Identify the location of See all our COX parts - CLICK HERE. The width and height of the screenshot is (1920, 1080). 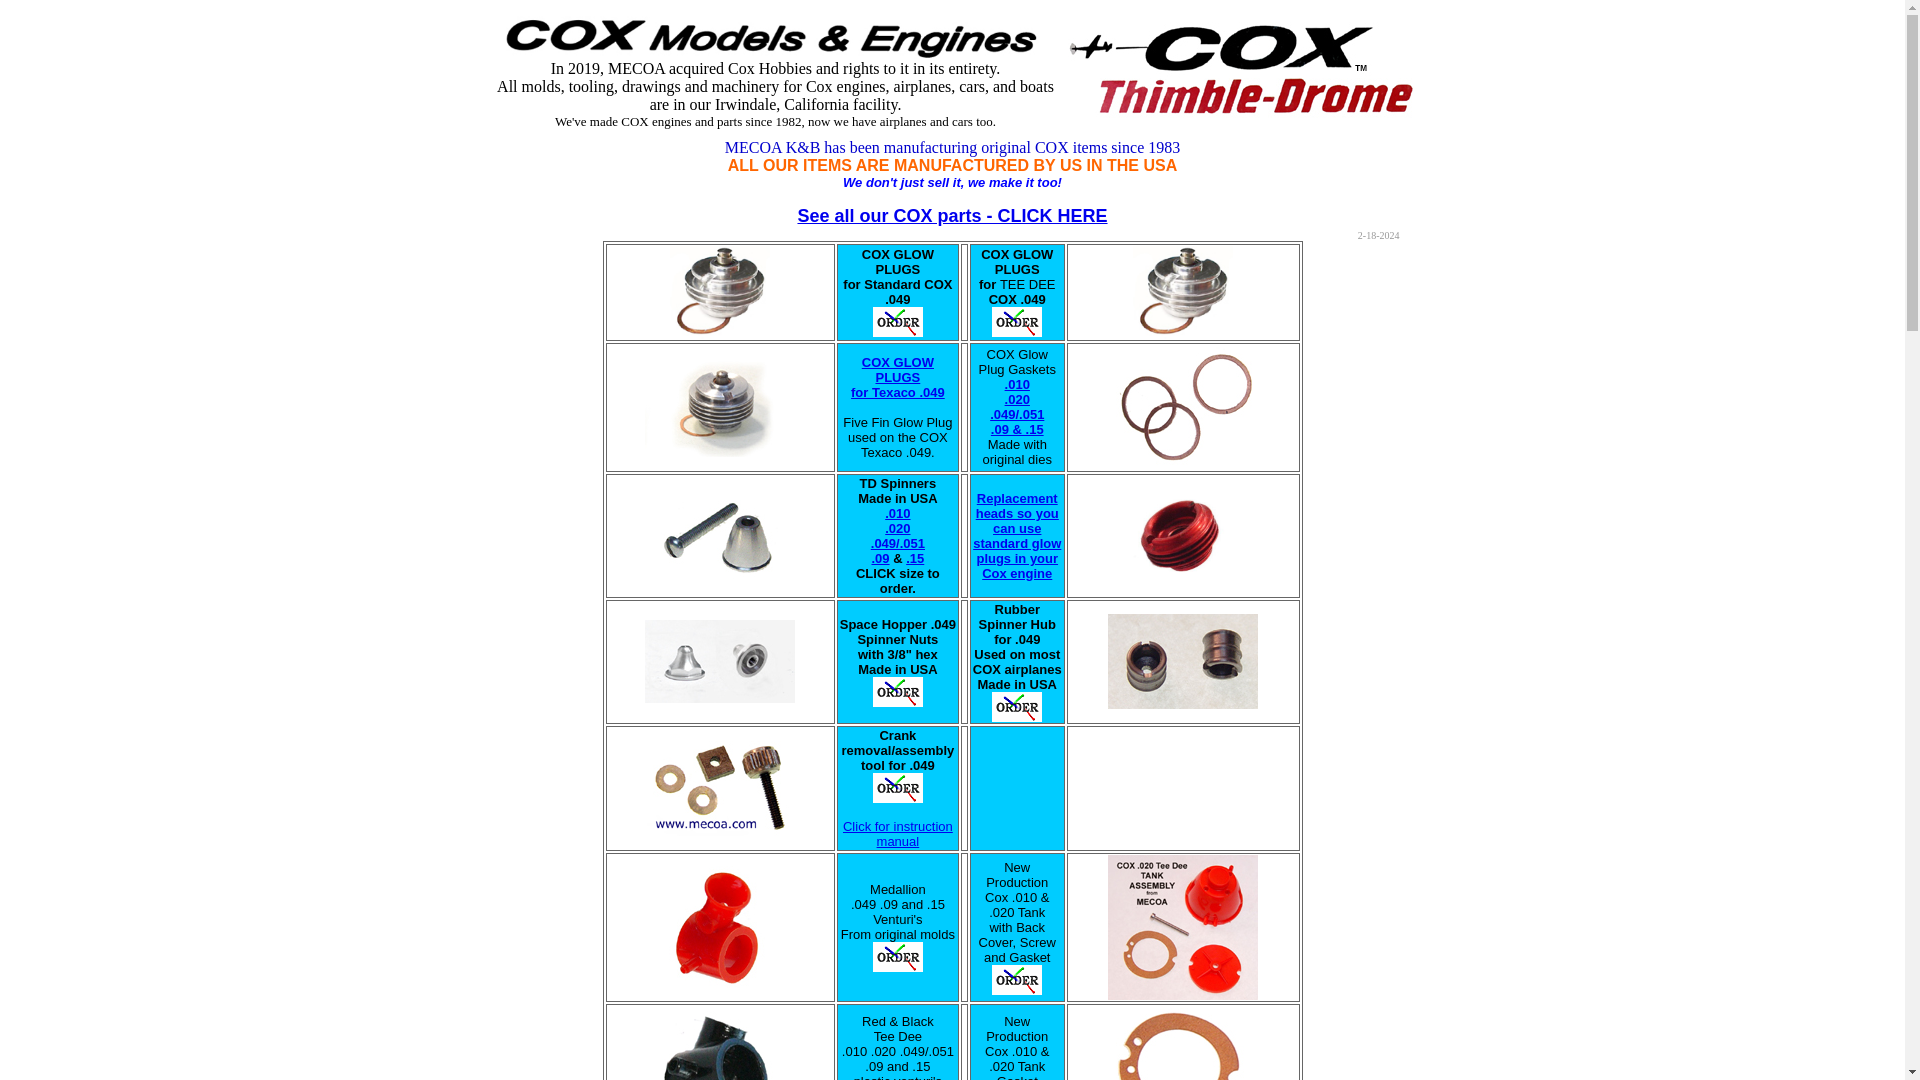
(952, 216).